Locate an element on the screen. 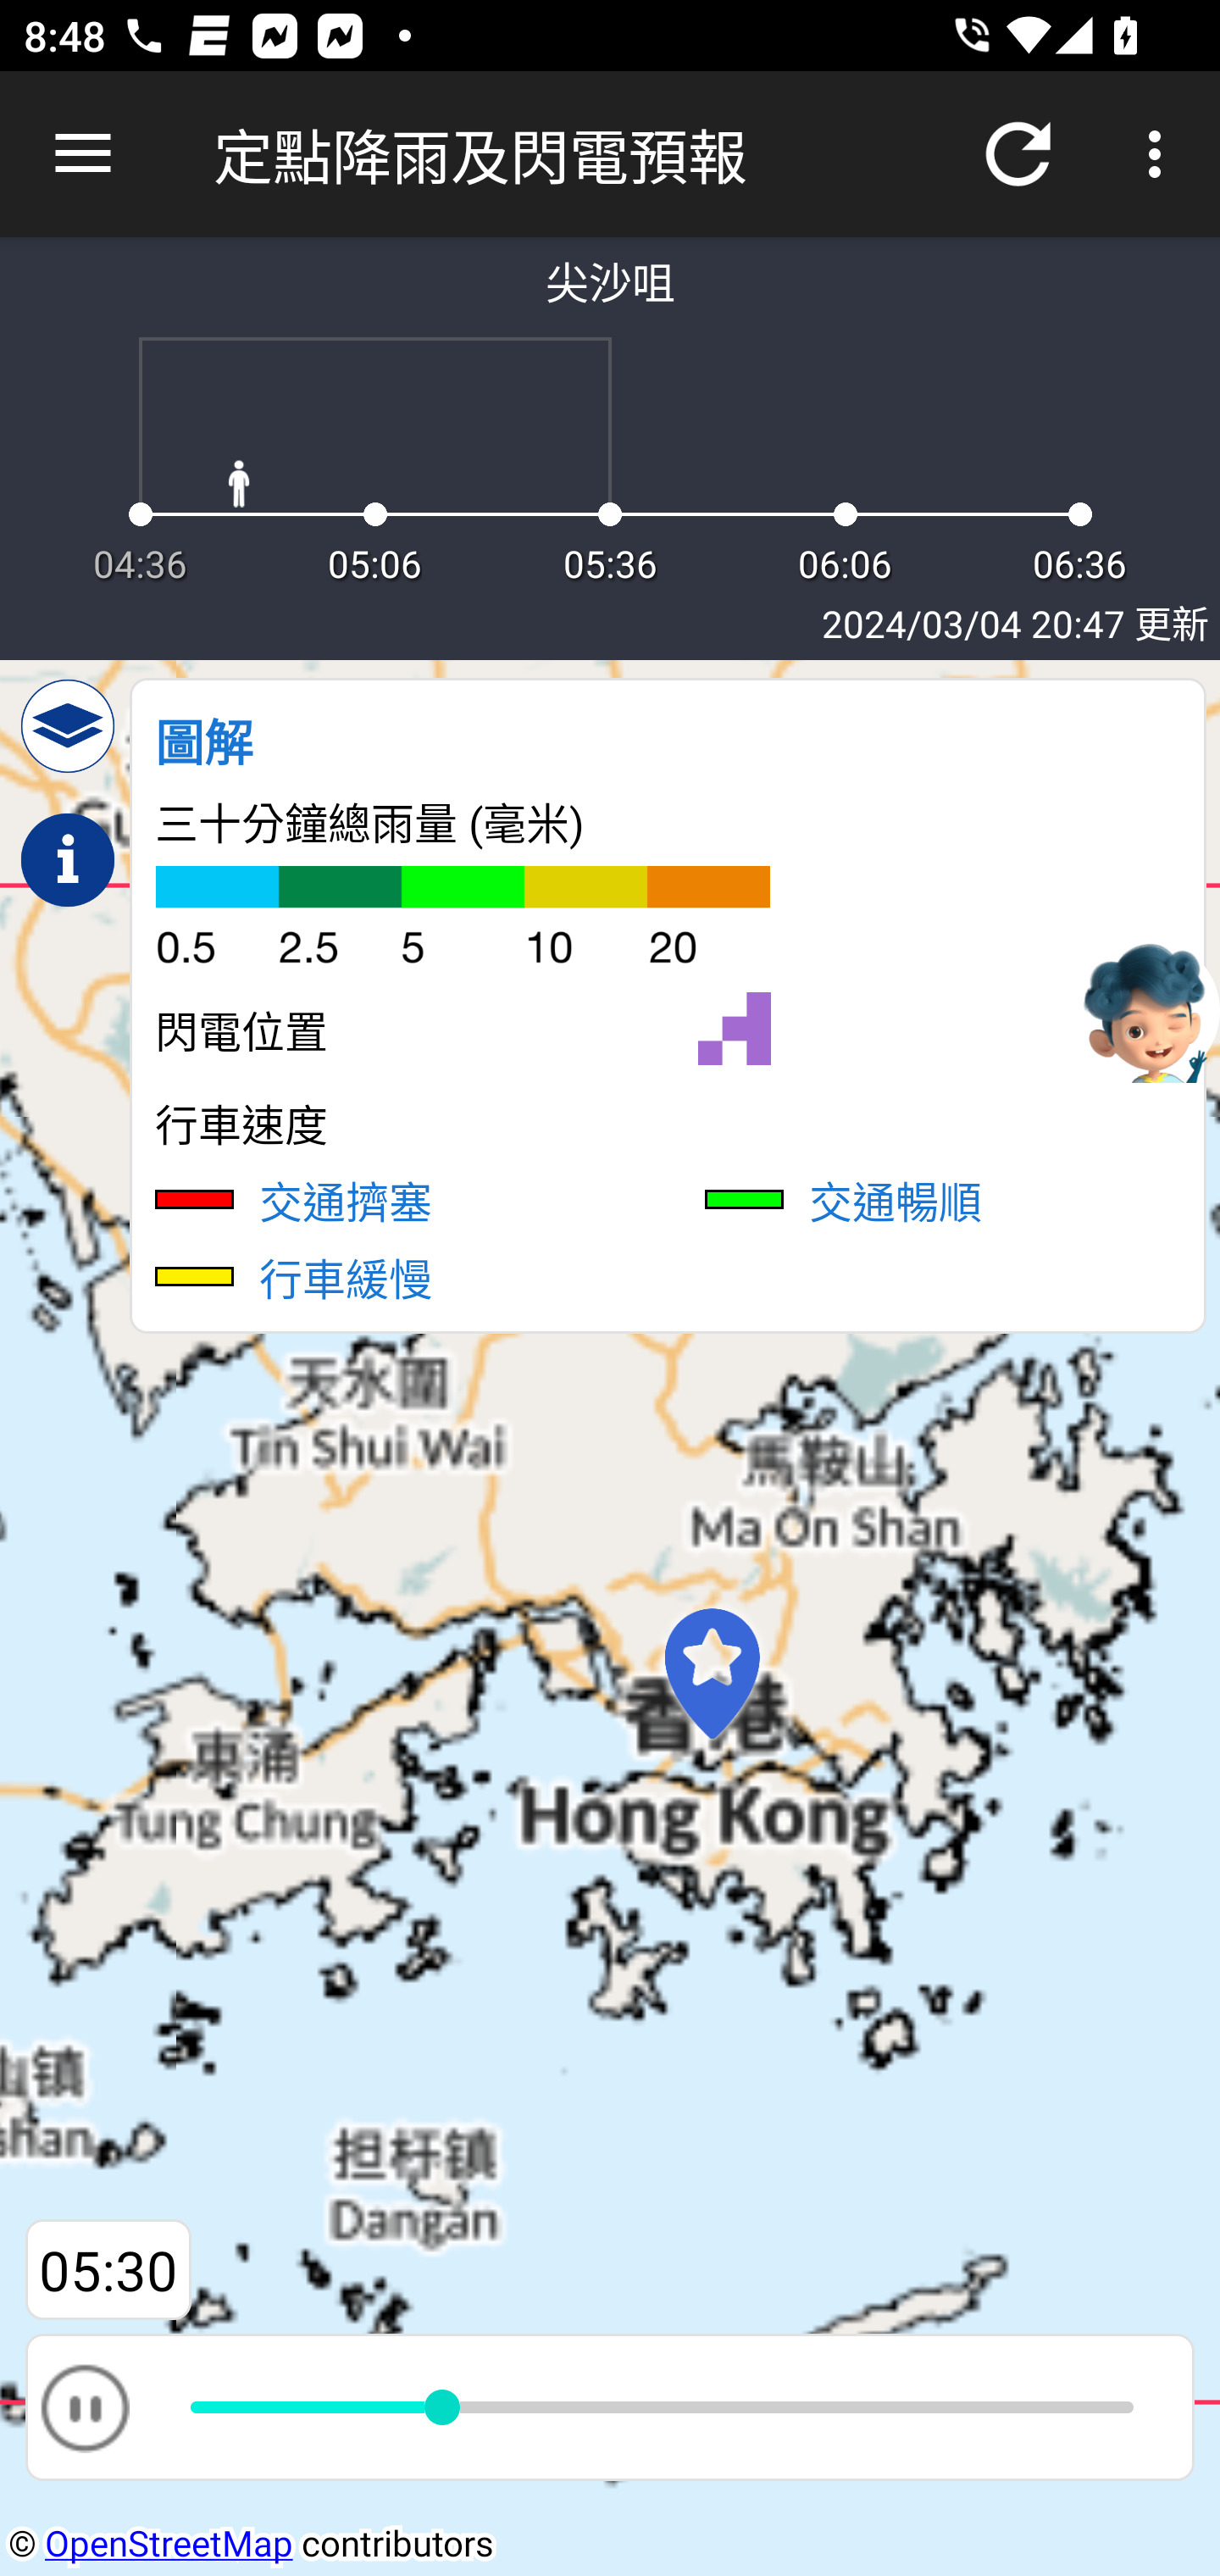 This screenshot has height=2576, width=1220. 圖解 三十分鐘總雨量 (毫米) 降雨圖解 閃電位置 行車速度 交通擠塞 交通暢順 行車緩慢 is located at coordinates (668, 1005).